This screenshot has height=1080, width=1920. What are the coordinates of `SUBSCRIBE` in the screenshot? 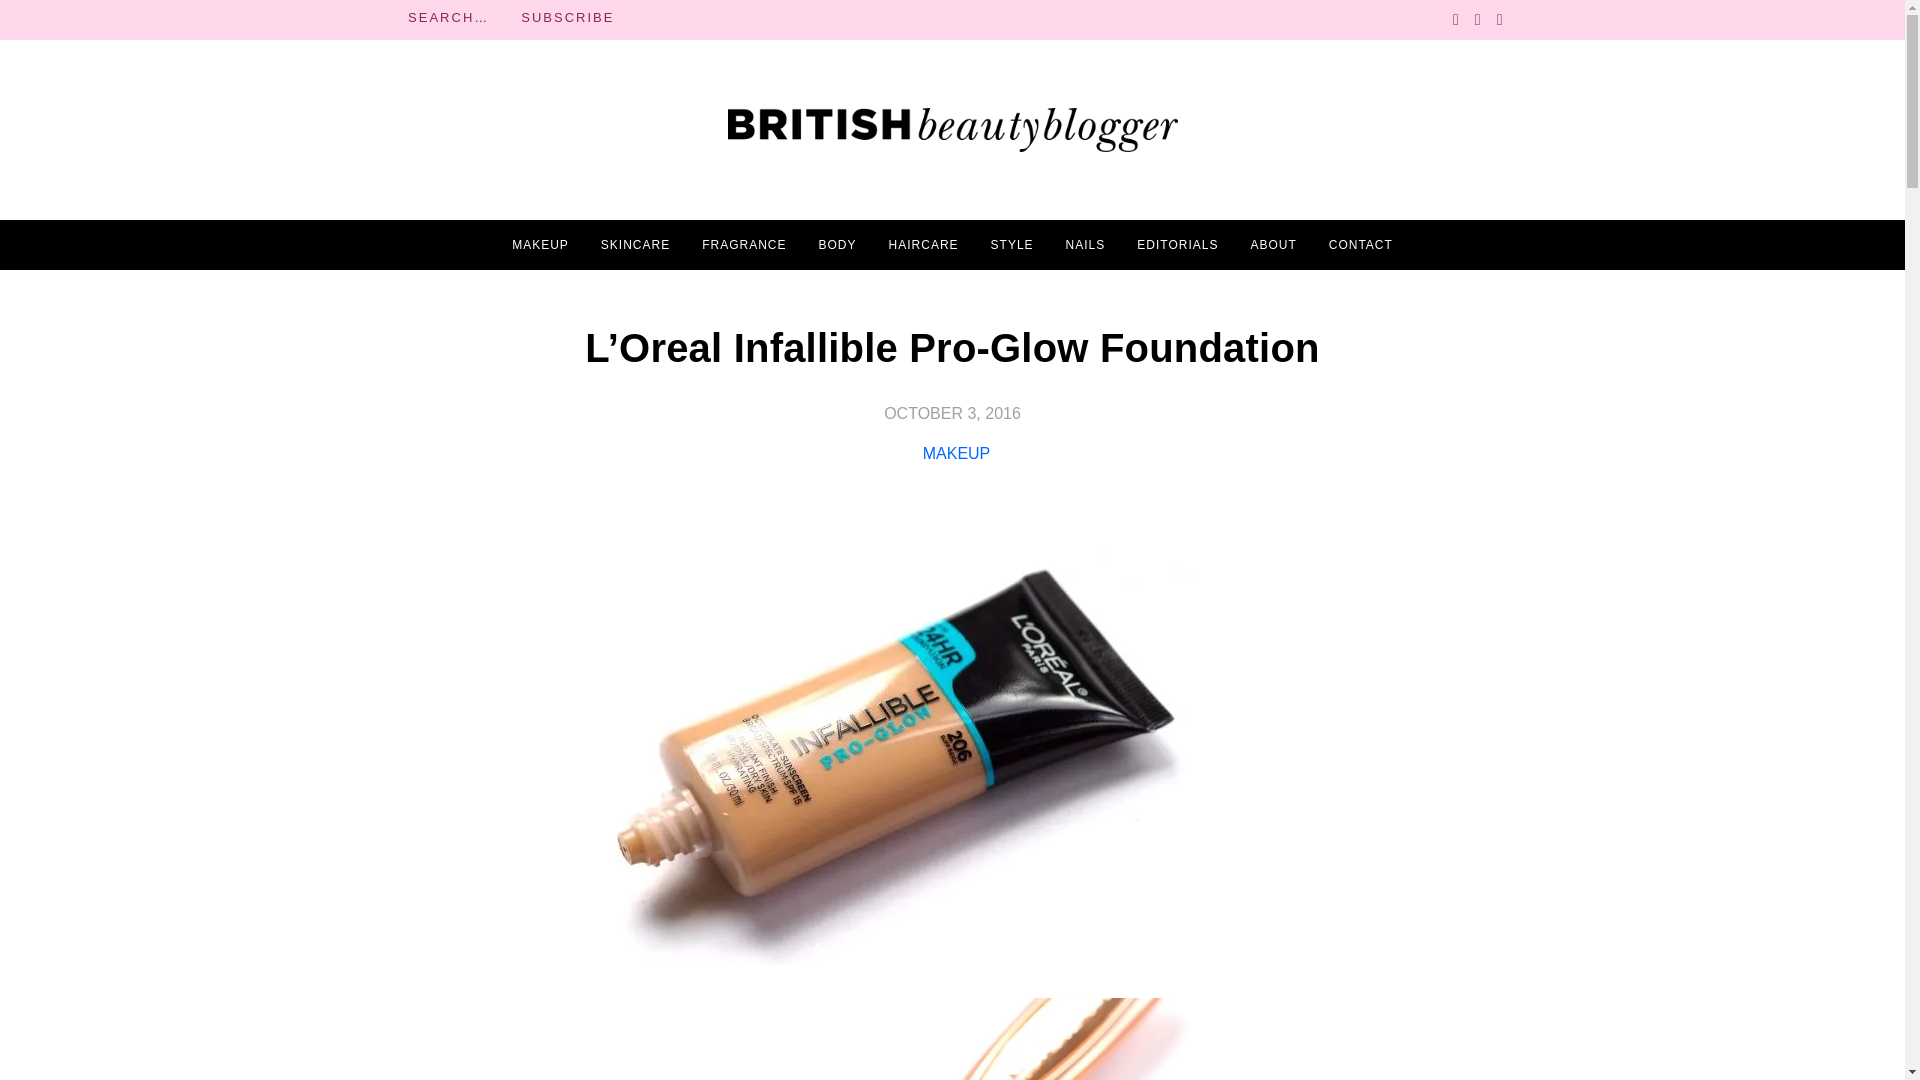 It's located at (567, 18).